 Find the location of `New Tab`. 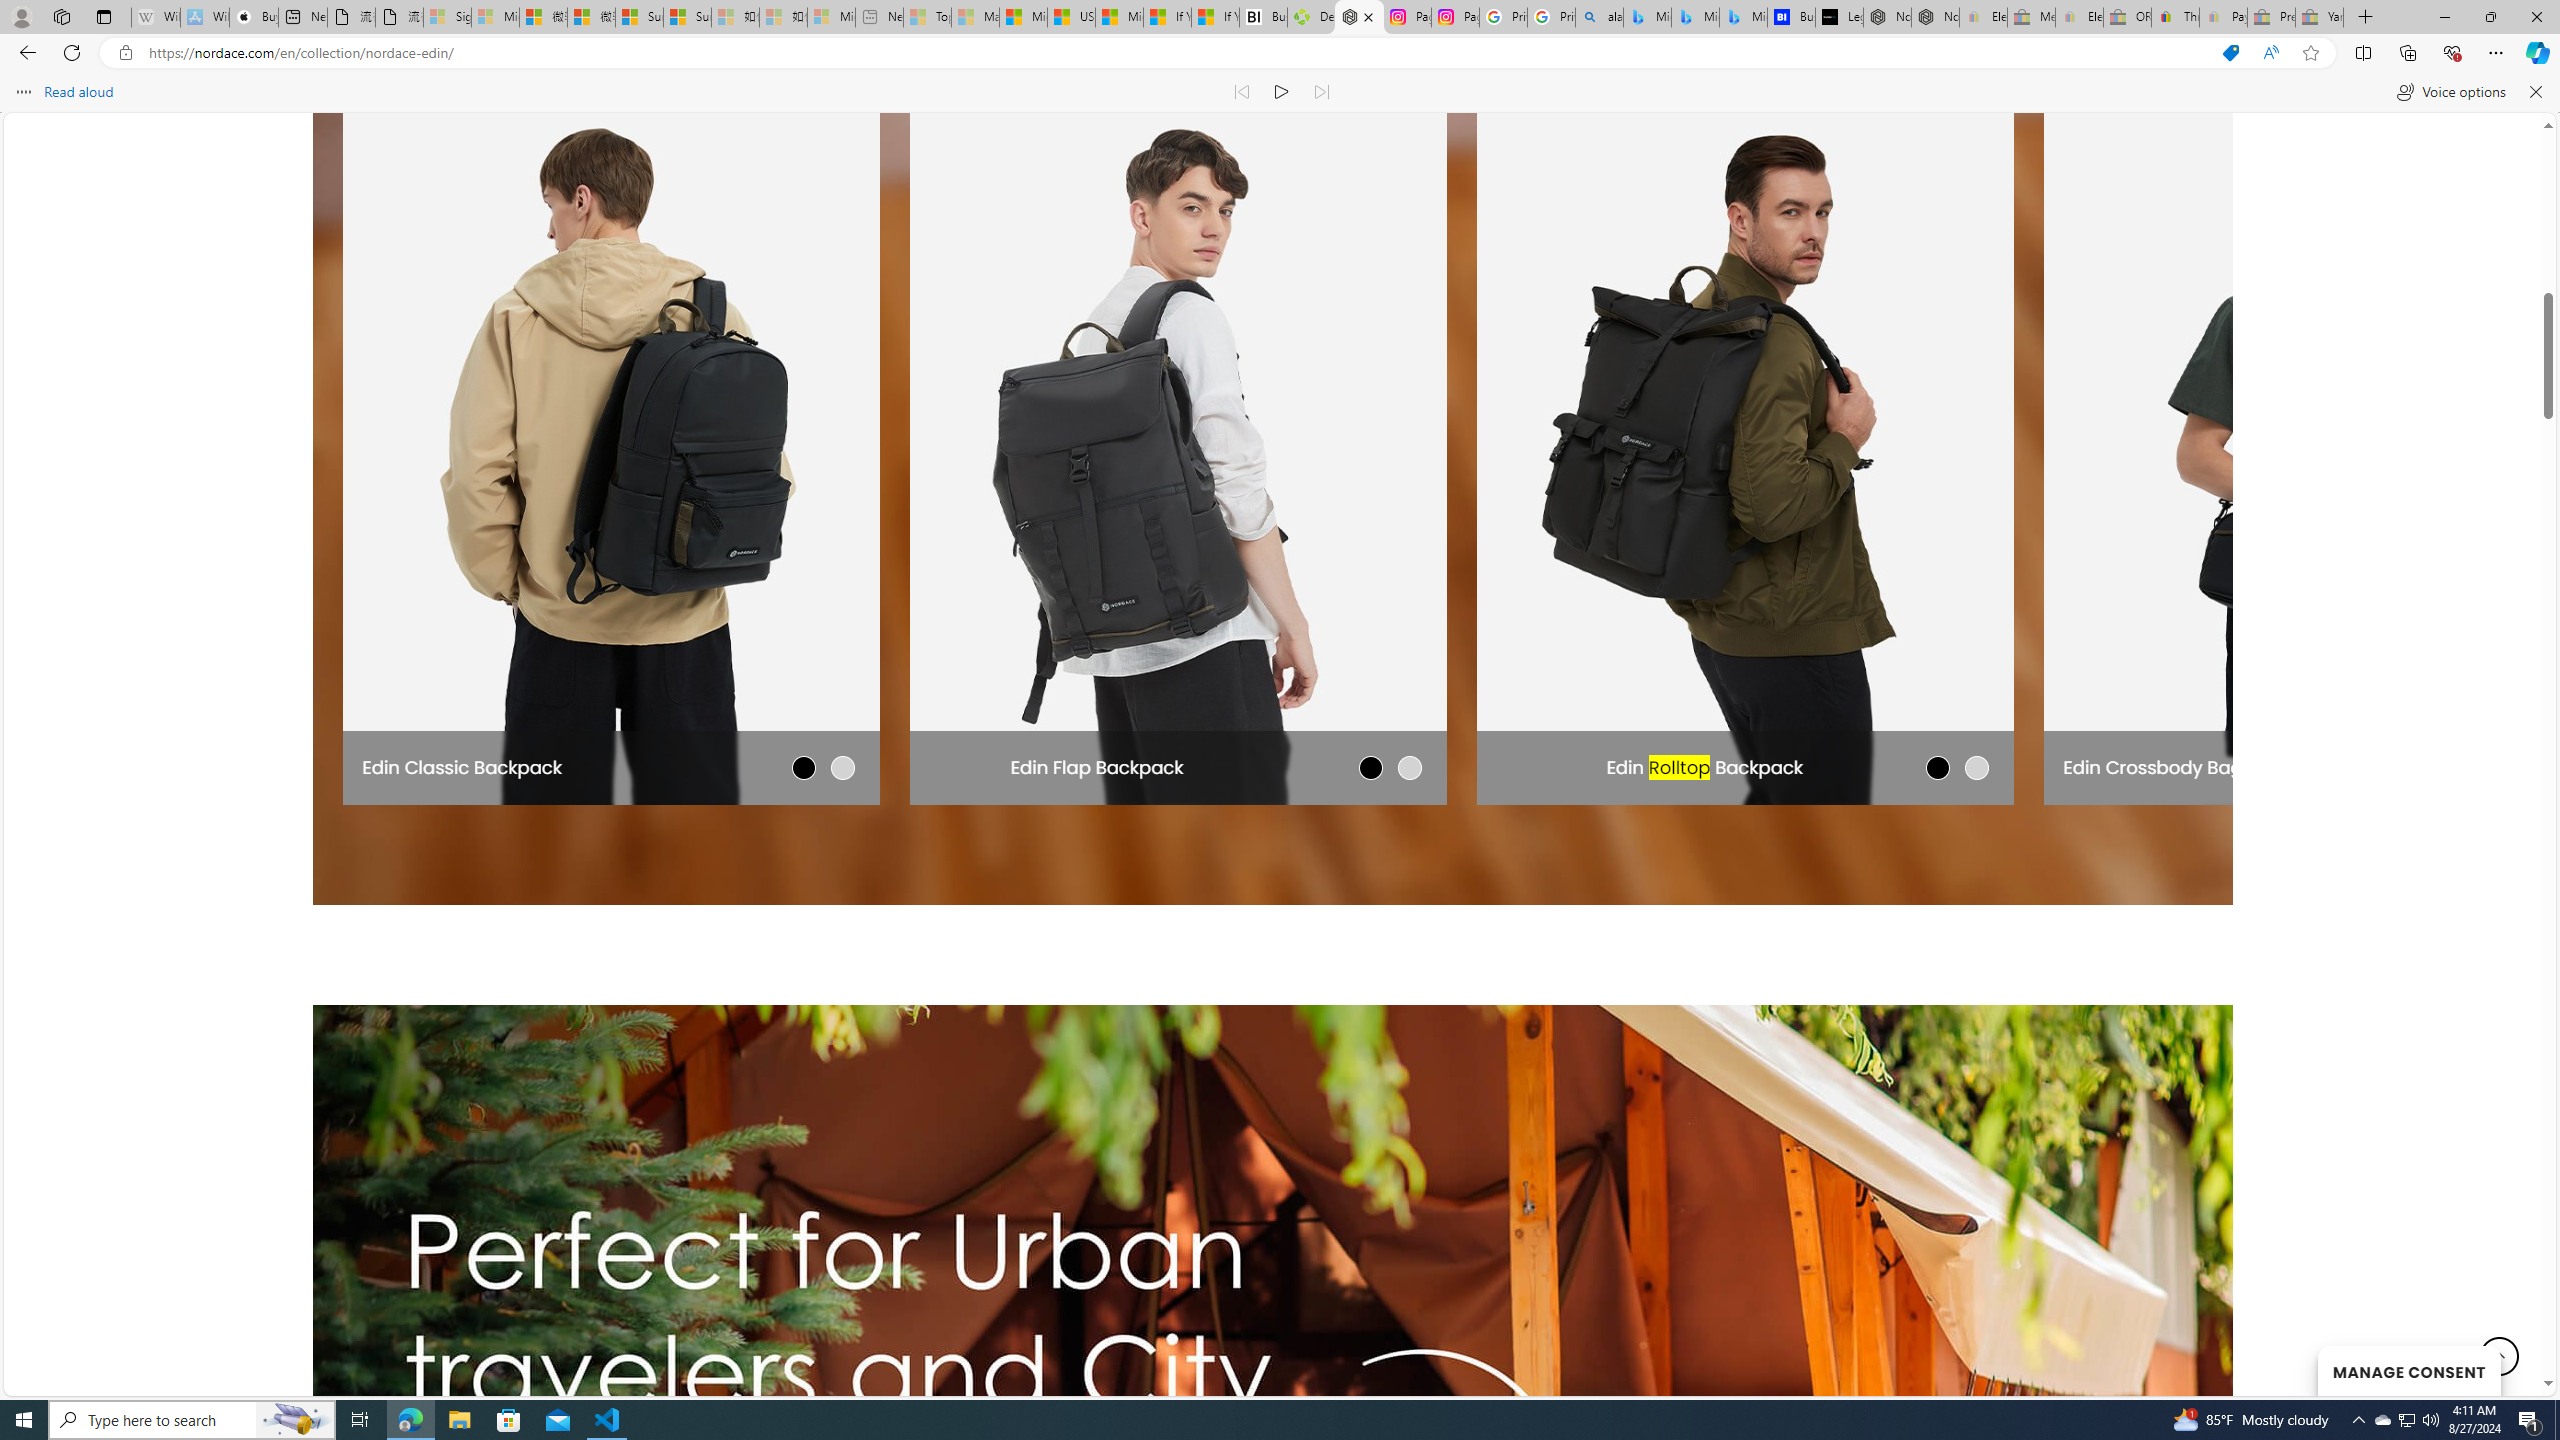

New Tab is located at coordinates (2366, 17).